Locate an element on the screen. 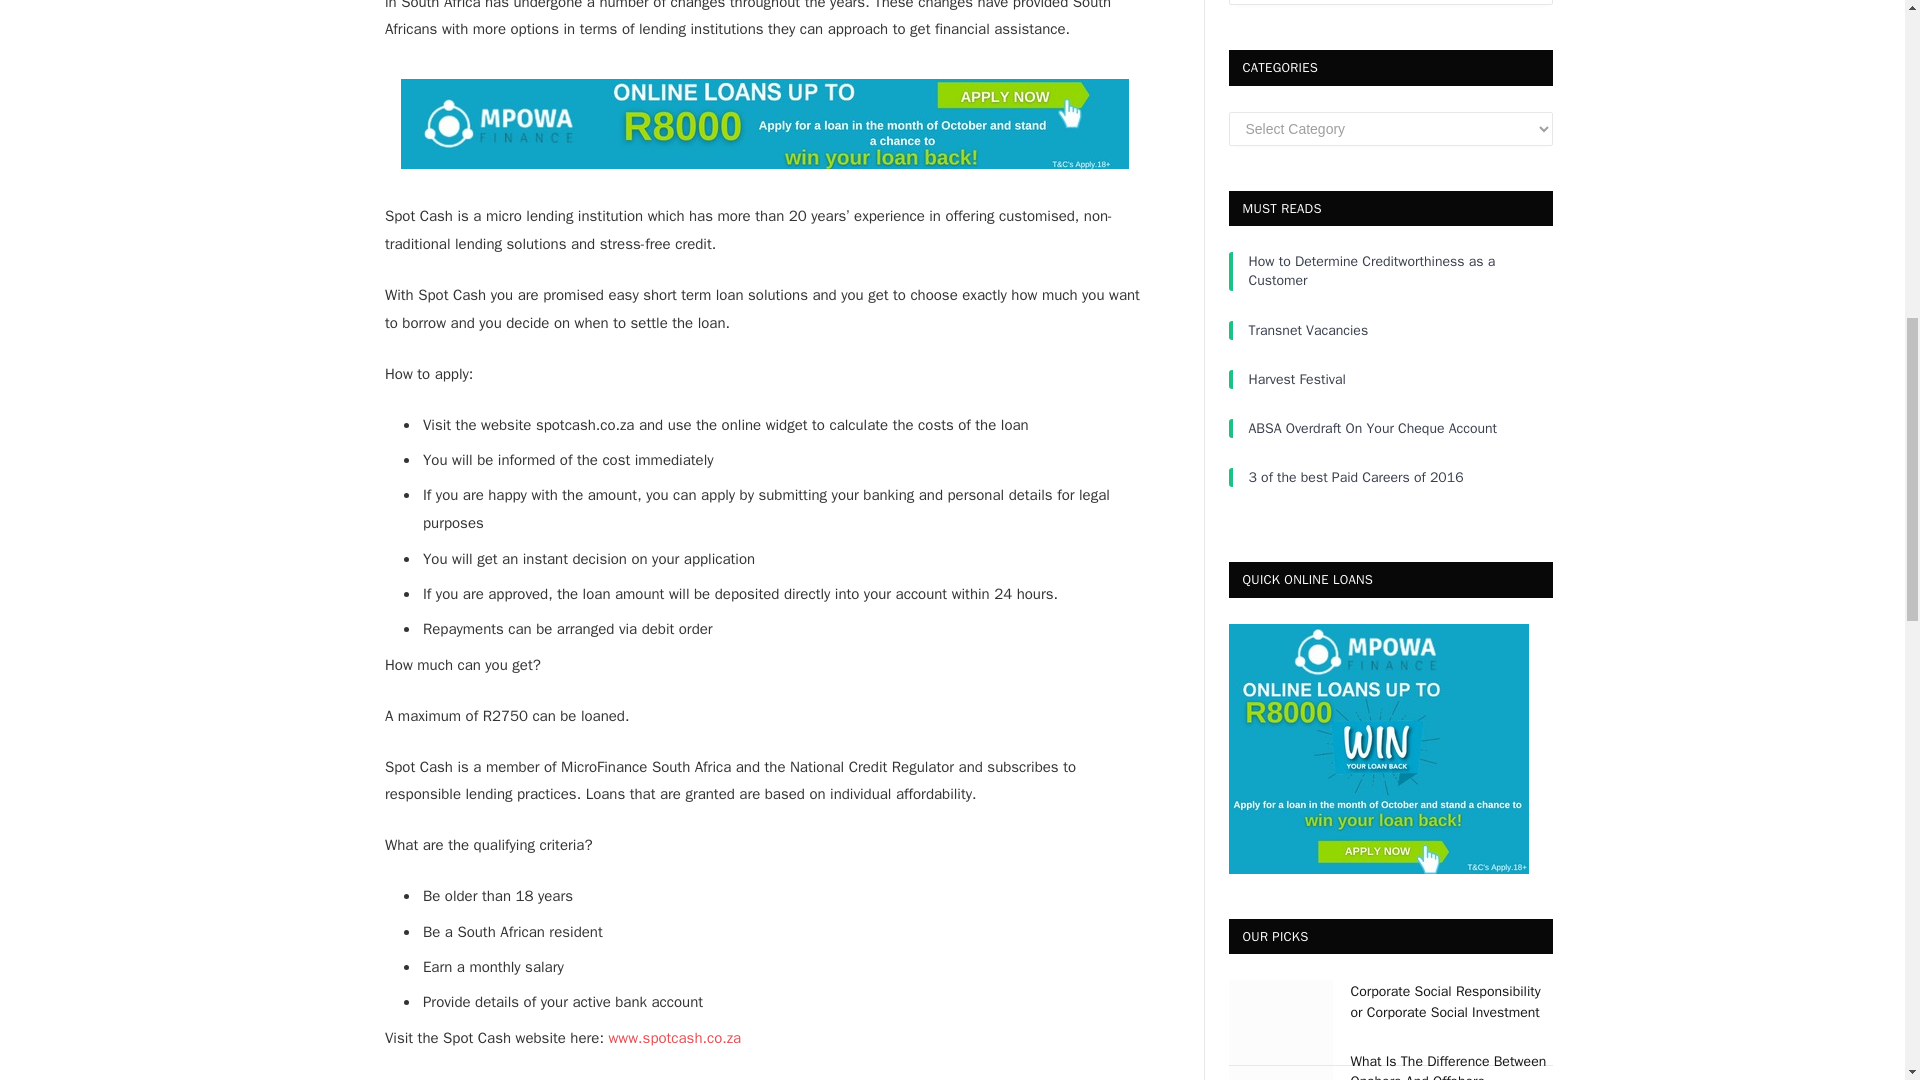 The height and width of the screenshot is (1080, 1920). www.spotcash.co.za is located at coordinates (674, 1038).